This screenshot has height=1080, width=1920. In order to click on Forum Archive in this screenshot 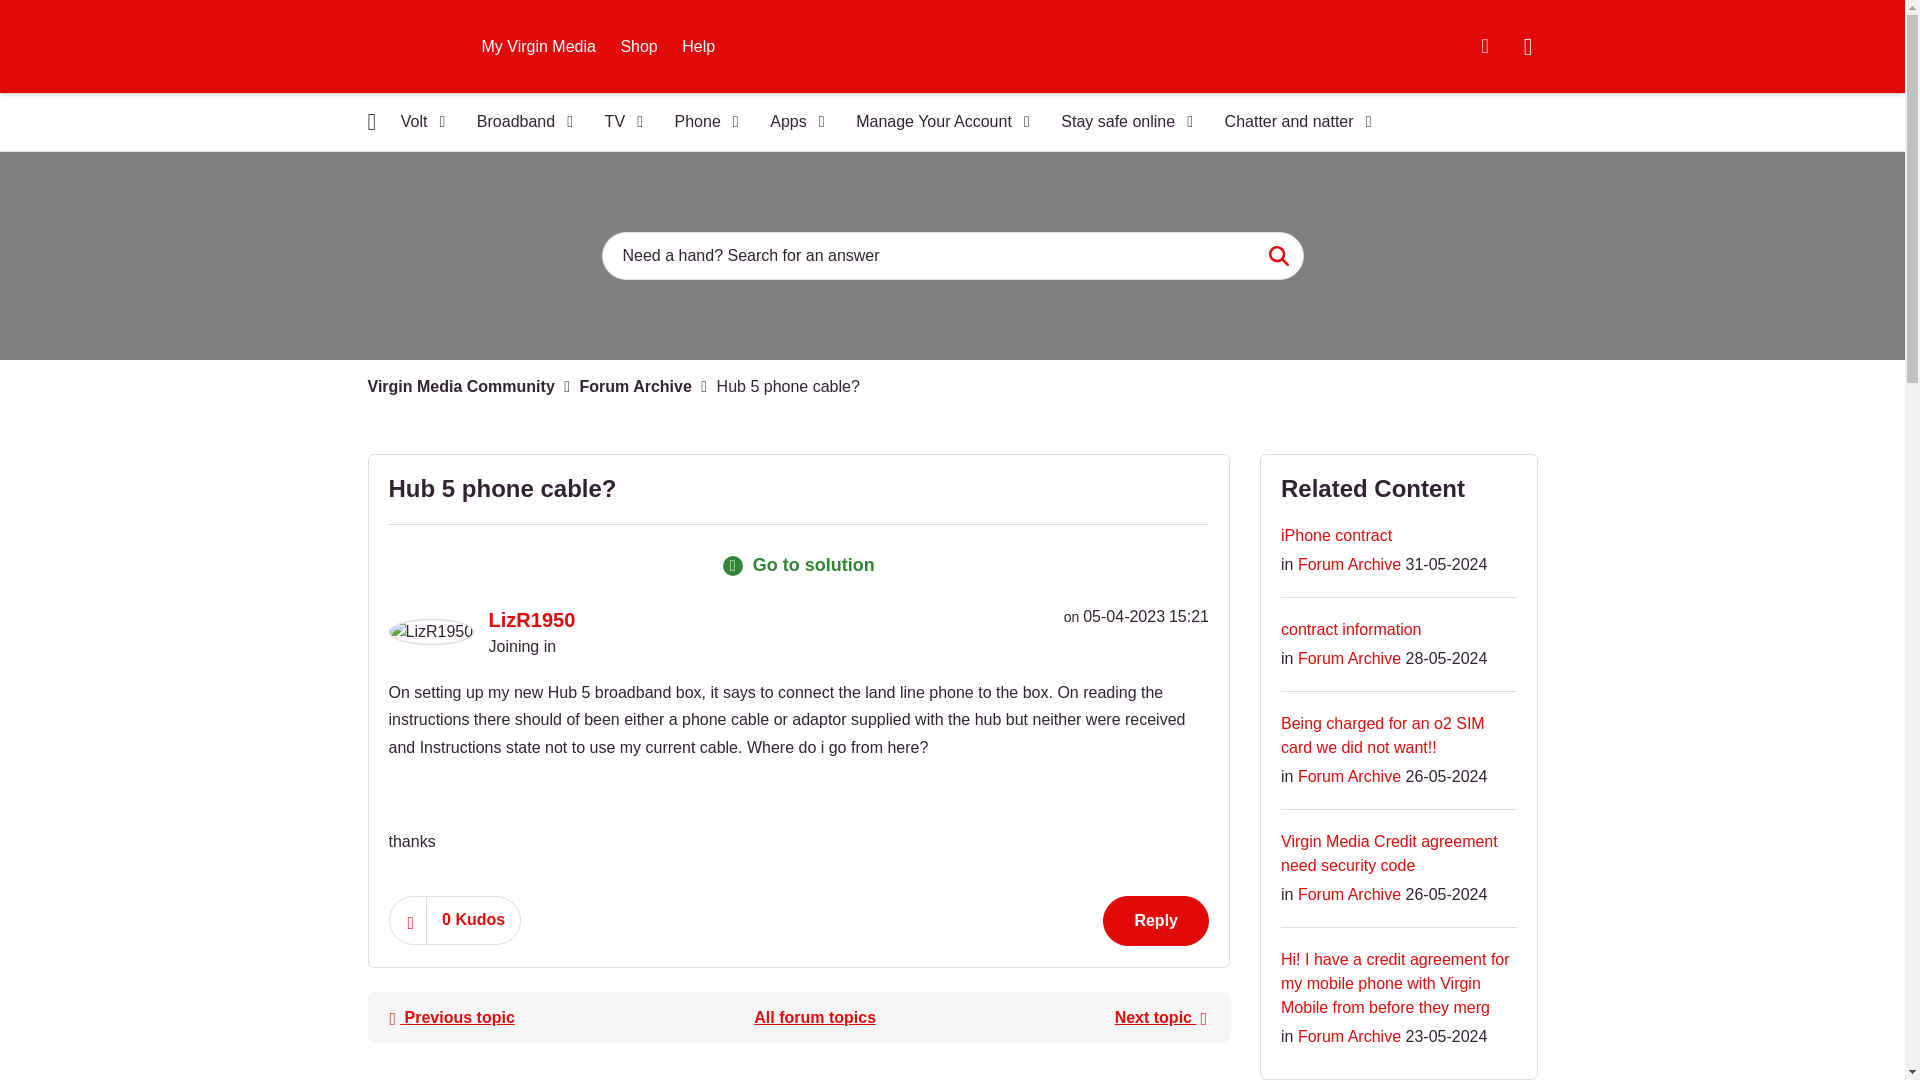, I will do `click(814, 1016)`.